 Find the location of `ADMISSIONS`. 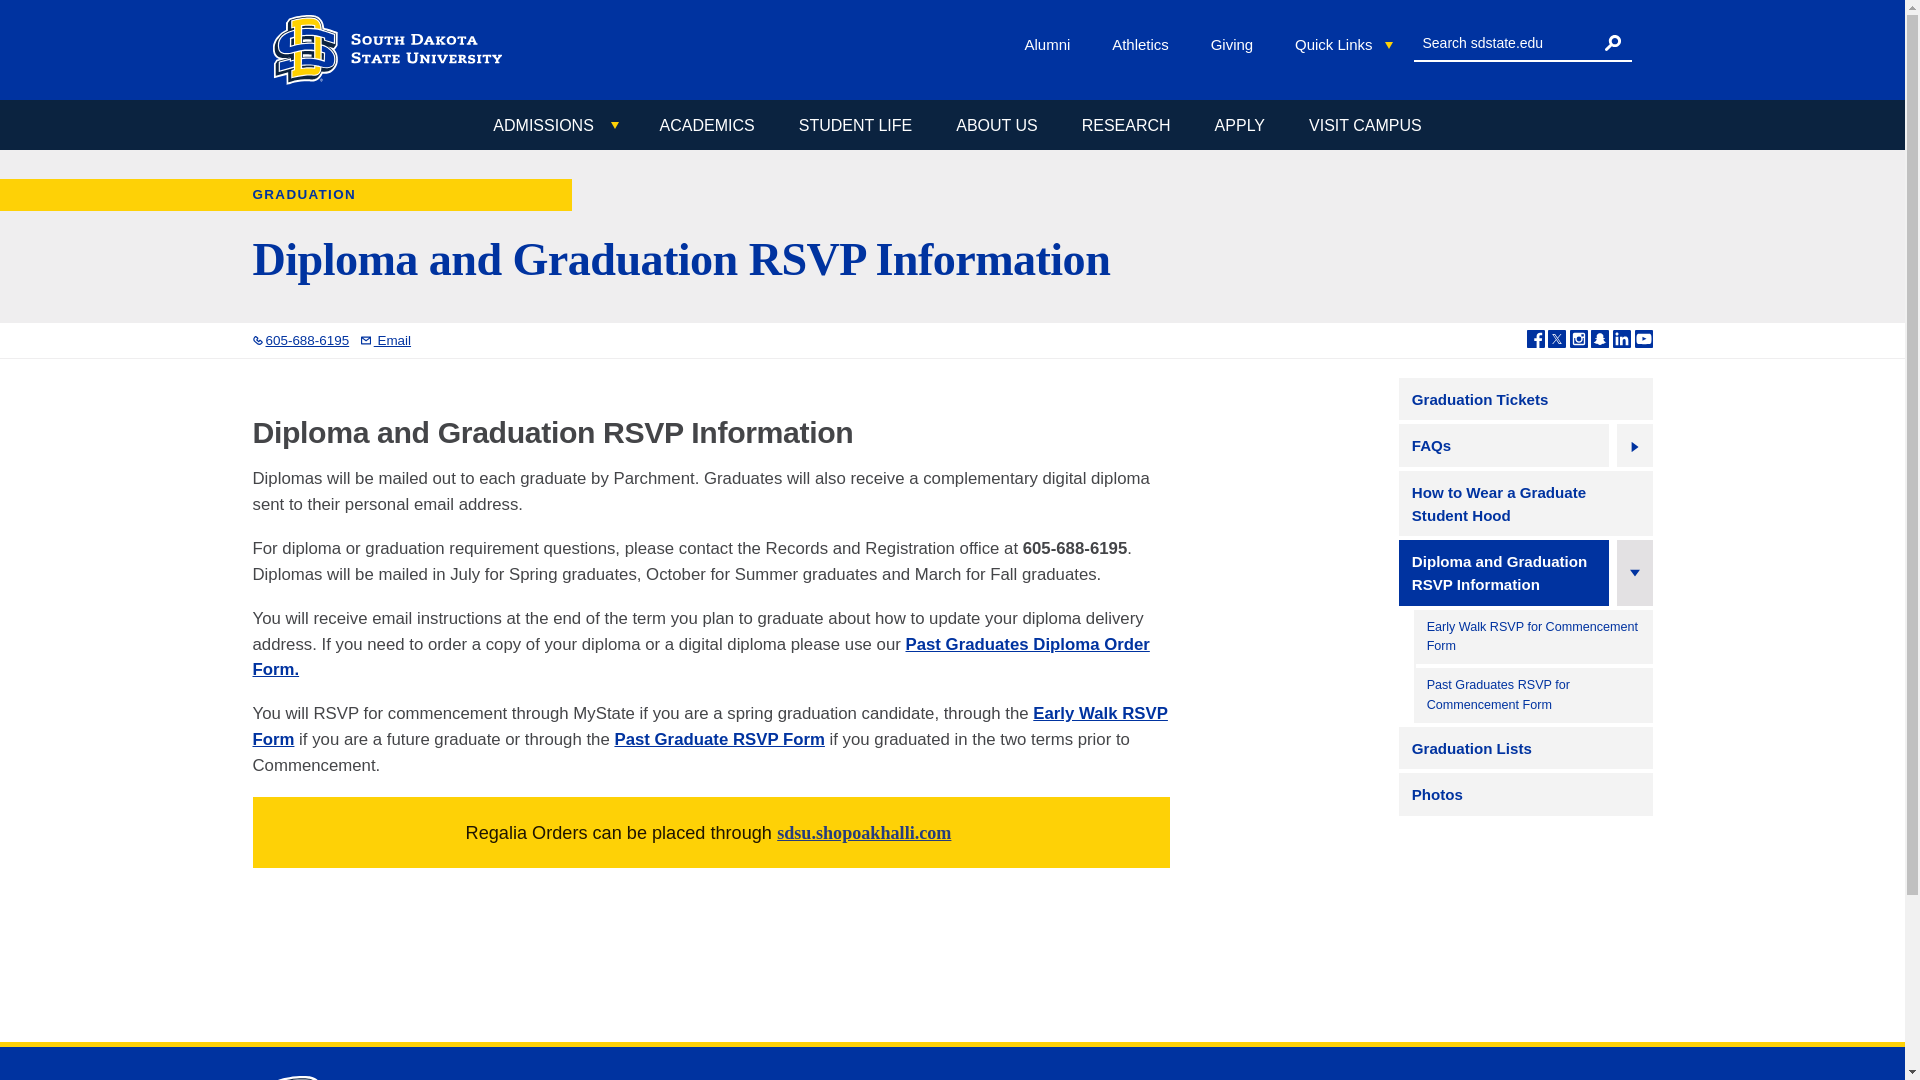

ADMISSIONS is located at coordinates (554, 126).